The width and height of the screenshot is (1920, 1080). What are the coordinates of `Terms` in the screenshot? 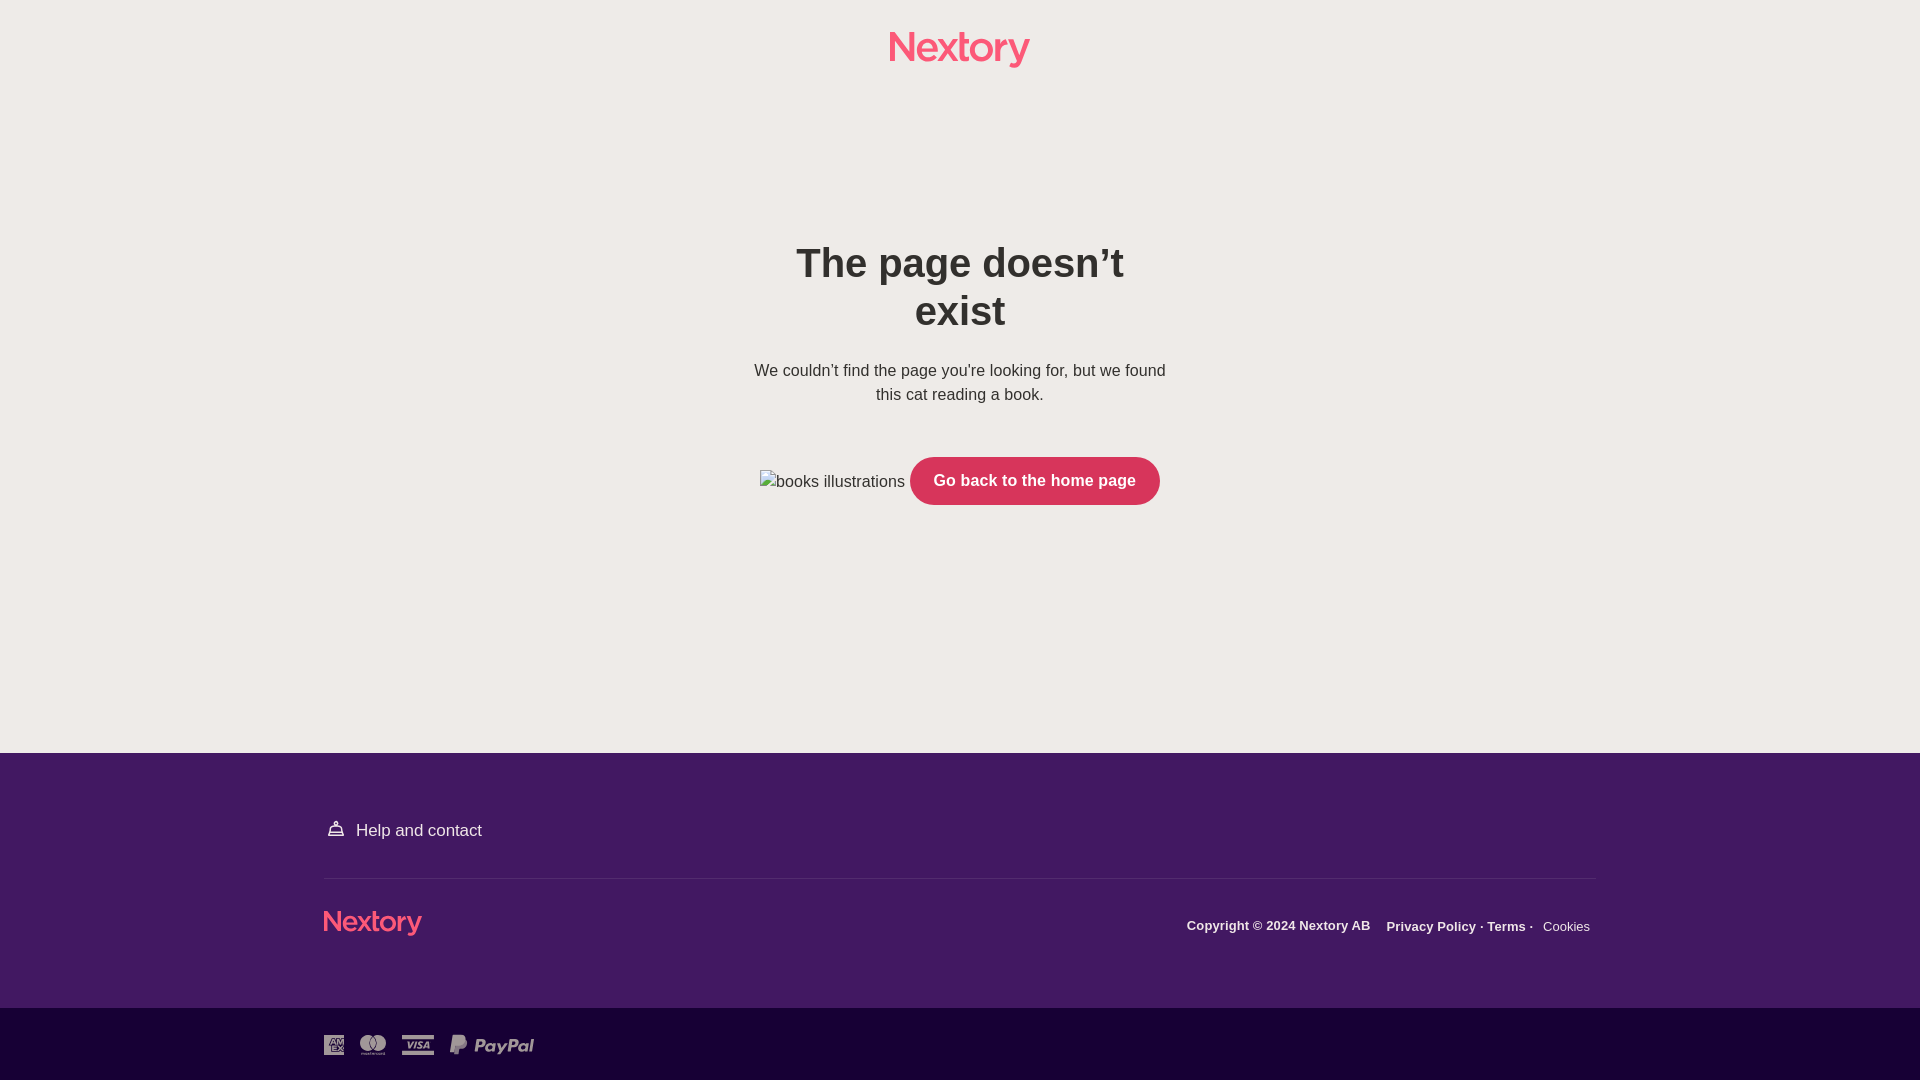 It's located at (1507, 926).